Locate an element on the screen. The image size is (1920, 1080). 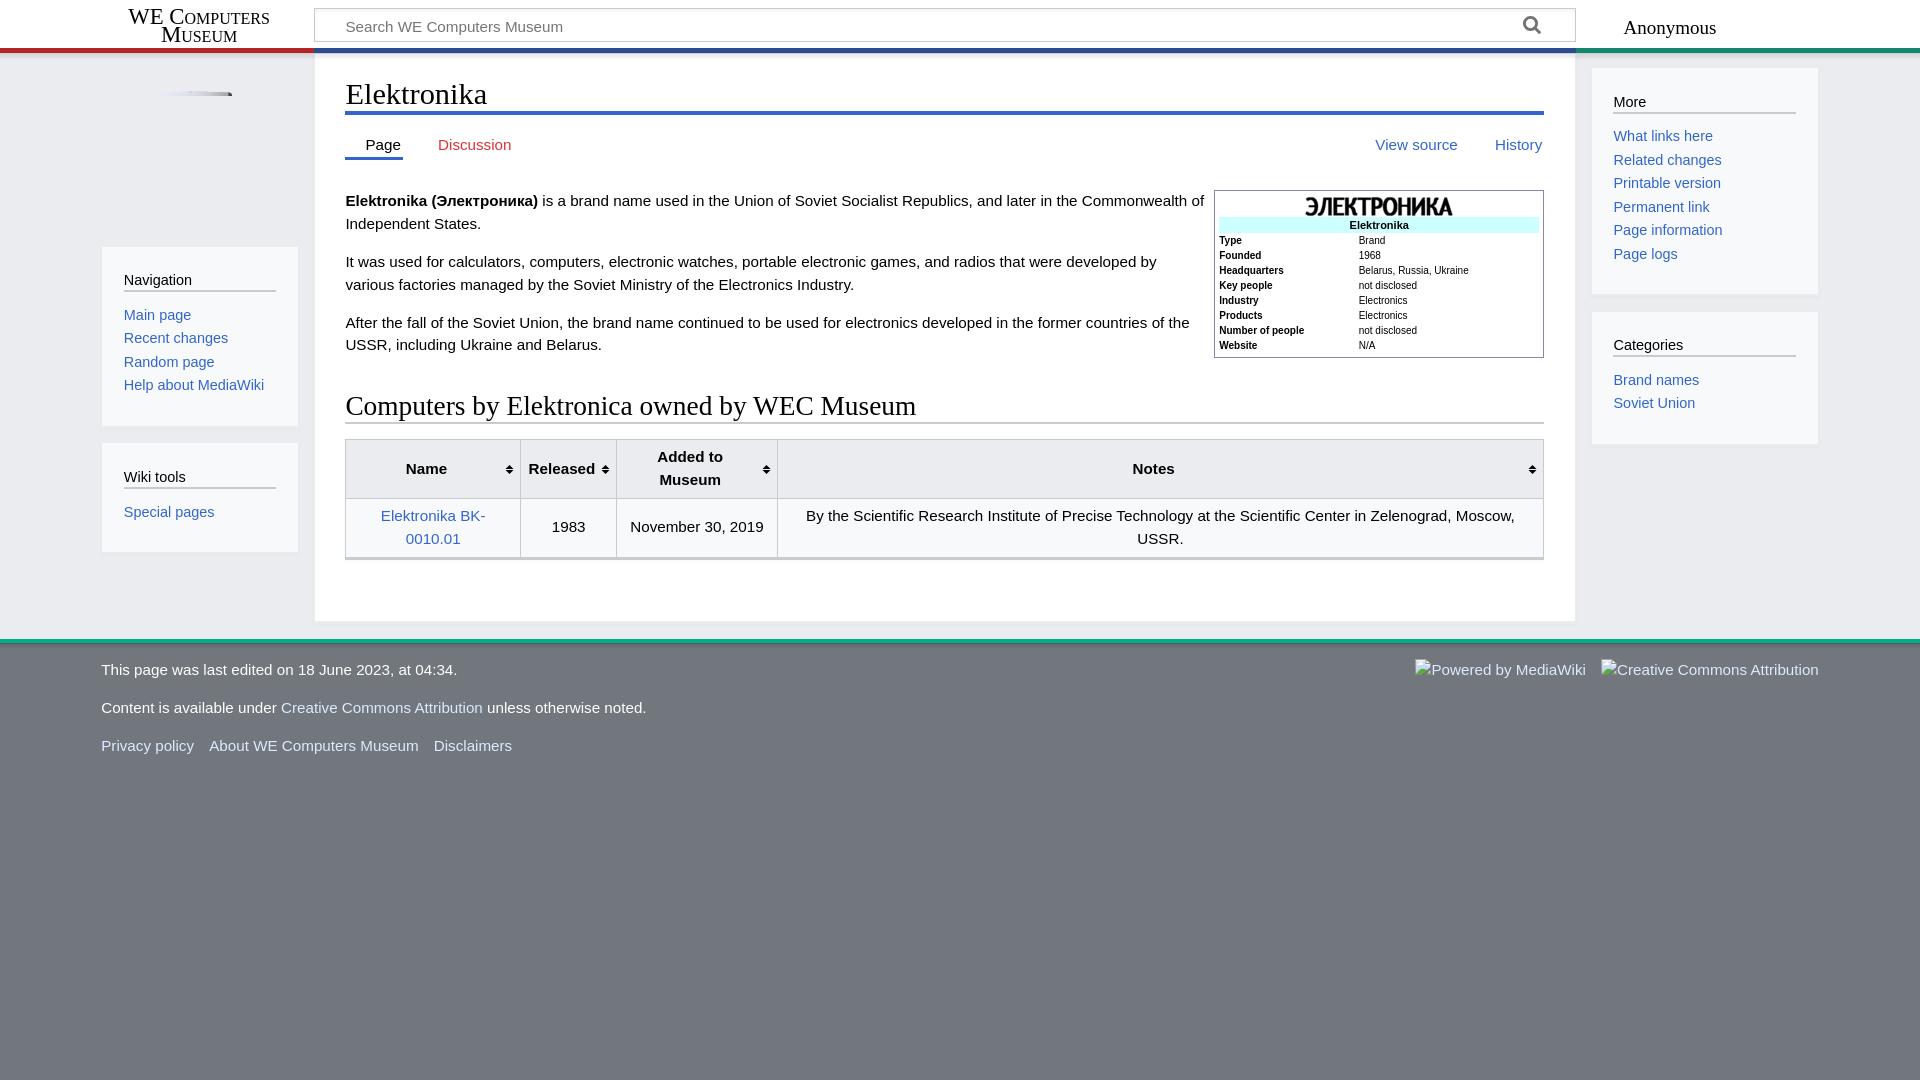
Go is located at coordinates (1532, 28).